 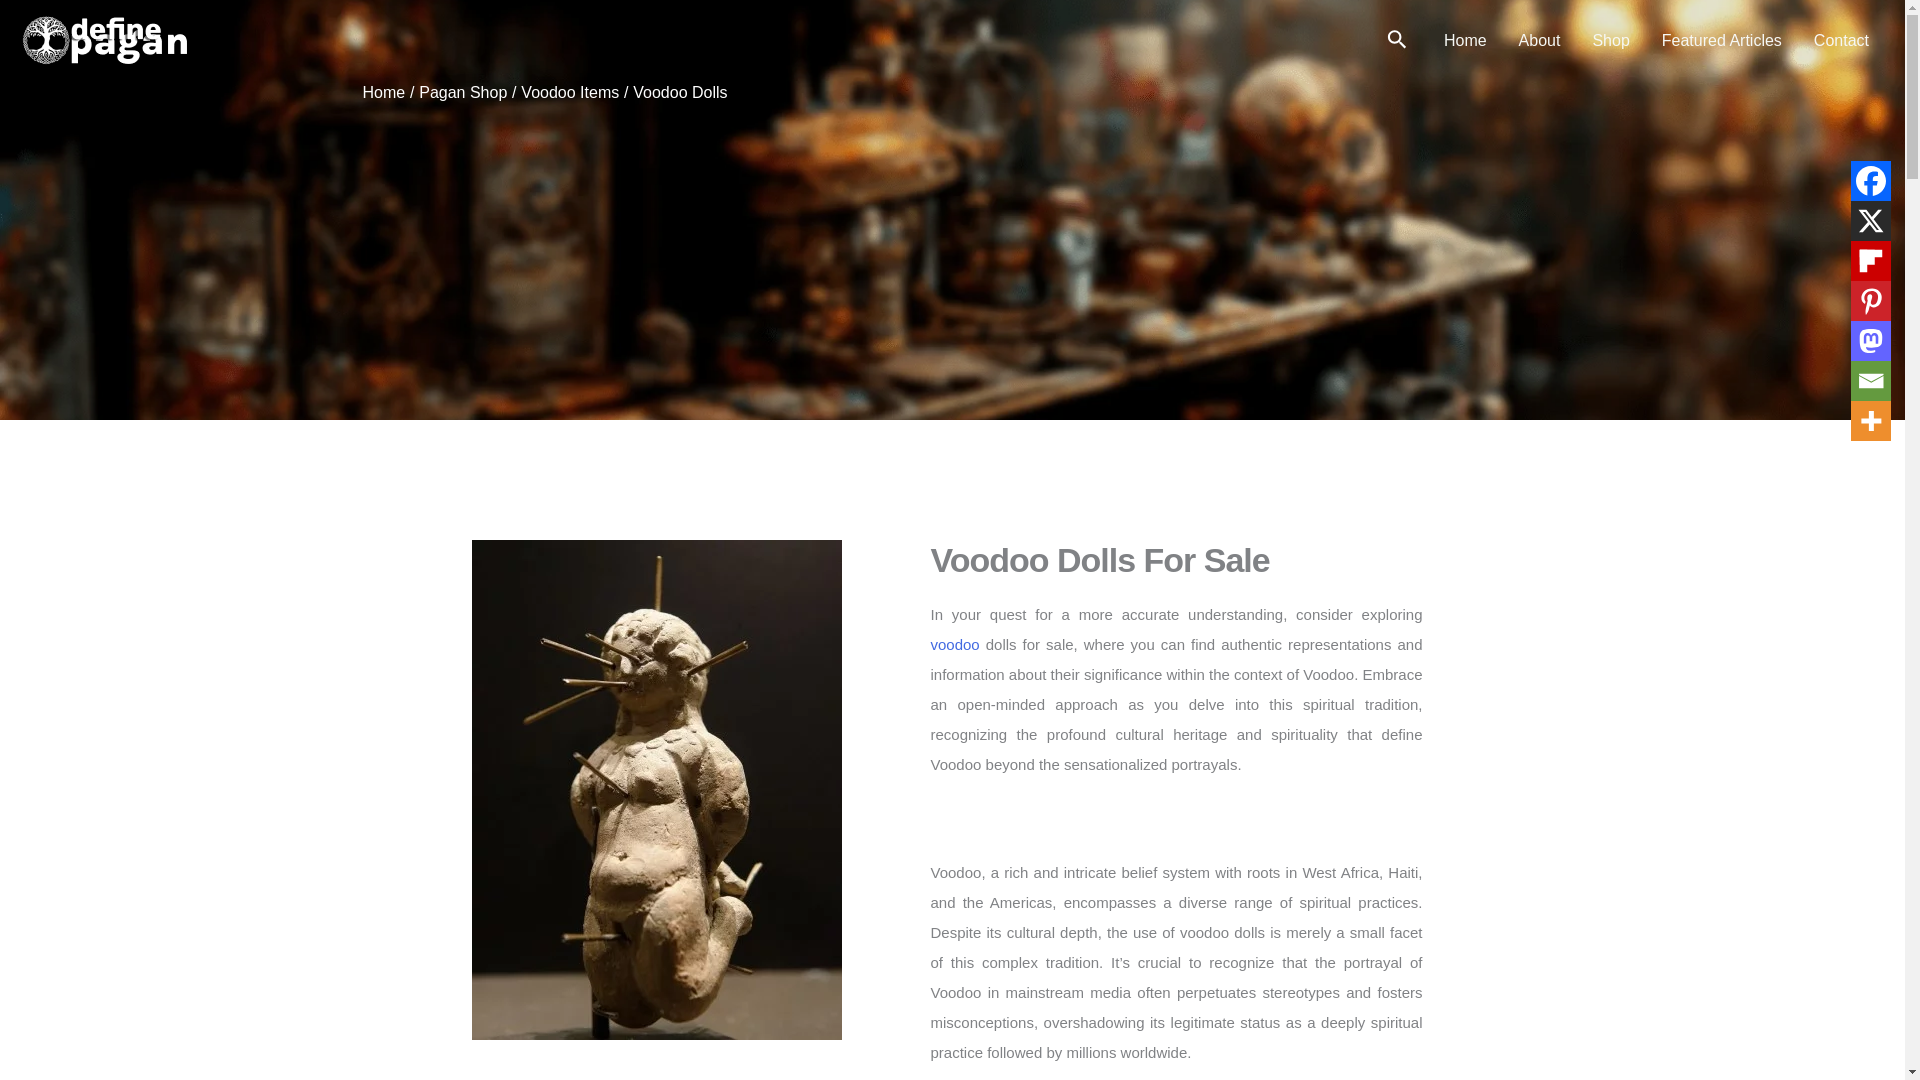 I want to click on Email, so click(x=1870, y=380).